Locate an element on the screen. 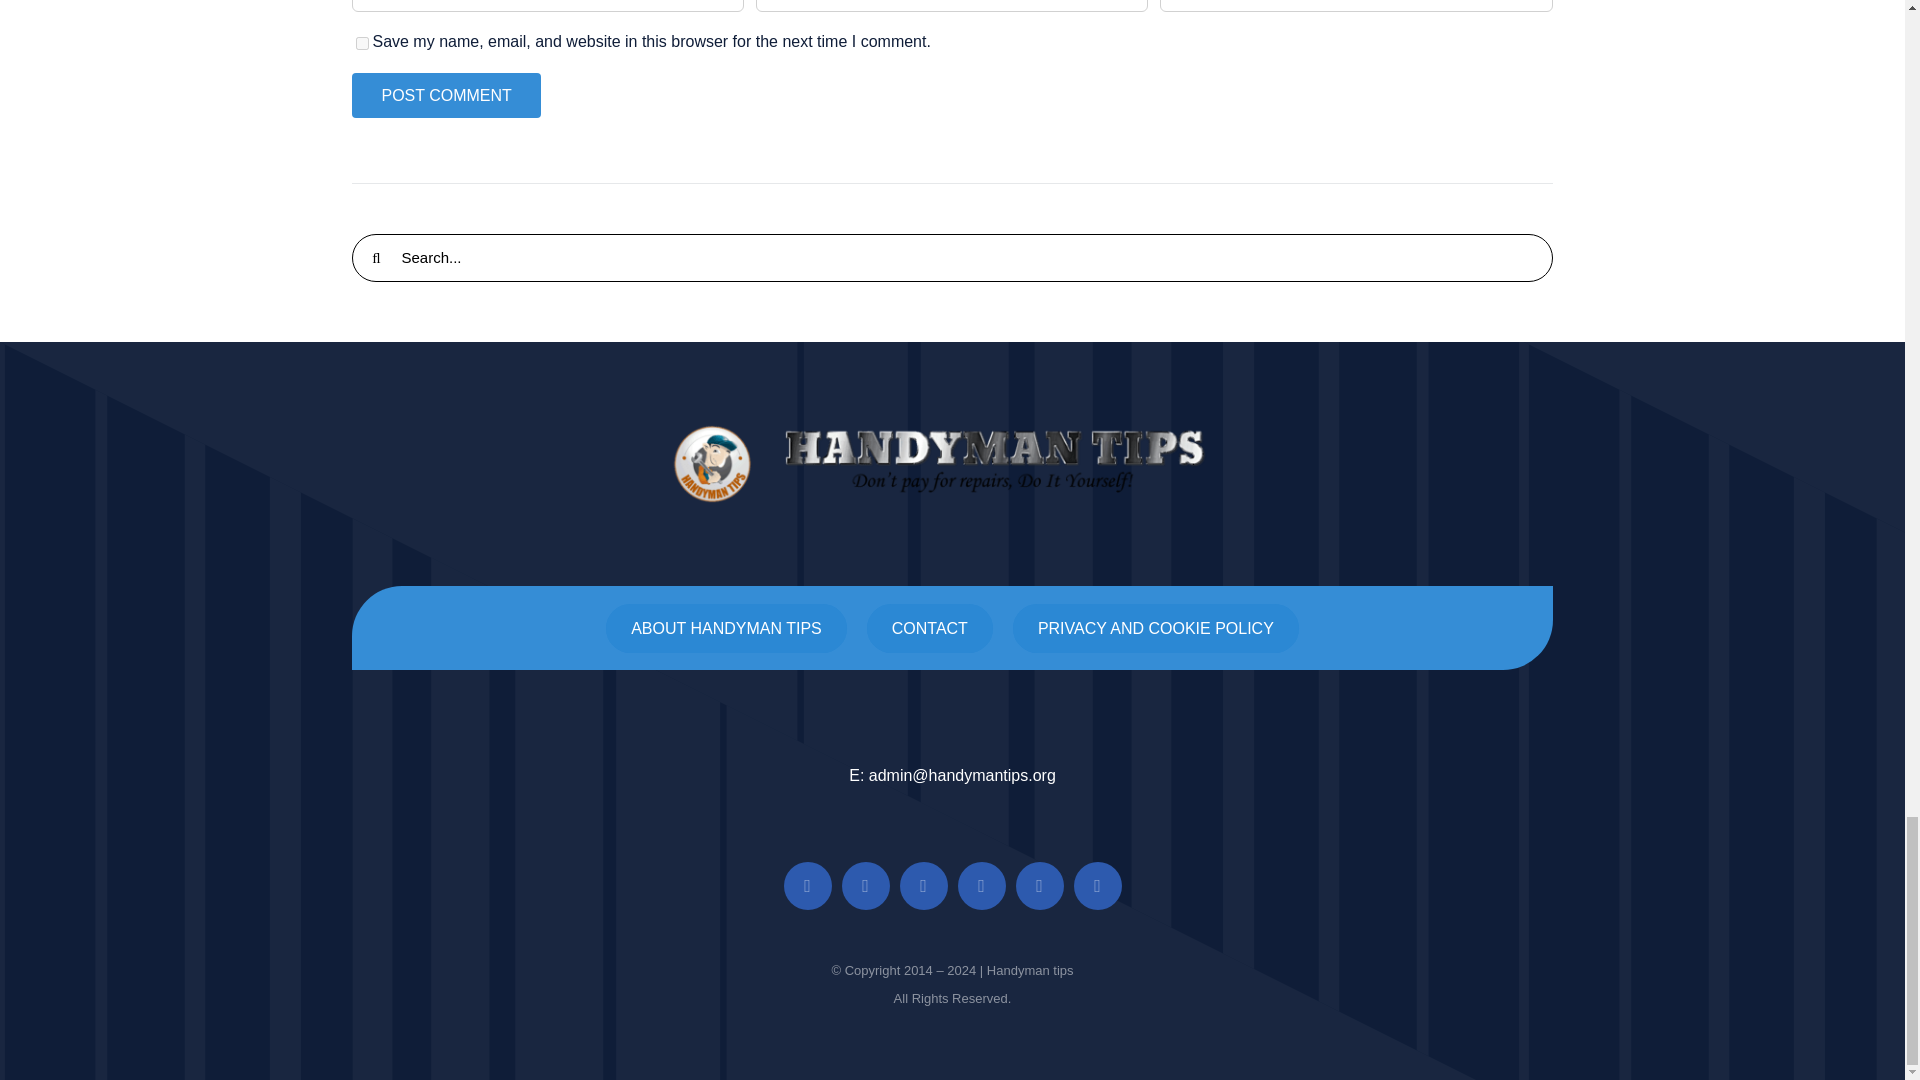 The image size is (1920, 1080). Handyman tips header new is located at coordinates (952, 464).